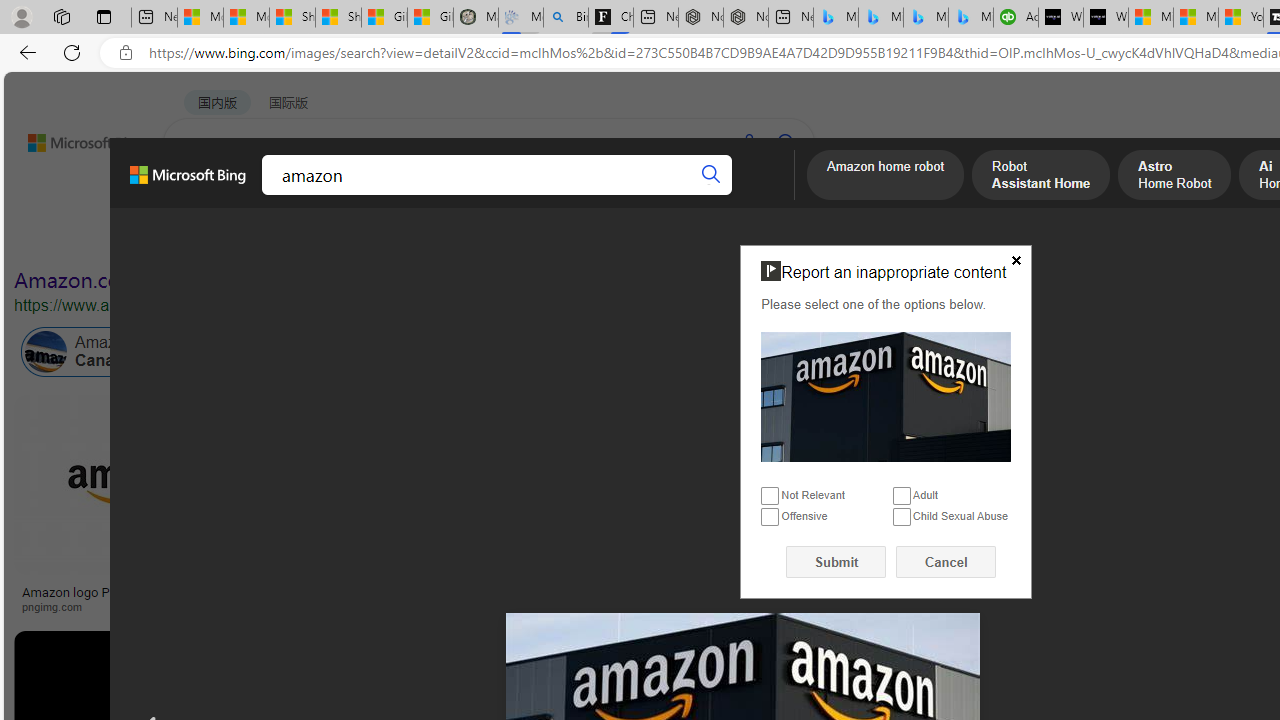 Image resolution: width=1280 pixels, height=720 pixels. I want to click on Two Reasons Why Retailers Need to Leverage Amazon, so click(396, 598).